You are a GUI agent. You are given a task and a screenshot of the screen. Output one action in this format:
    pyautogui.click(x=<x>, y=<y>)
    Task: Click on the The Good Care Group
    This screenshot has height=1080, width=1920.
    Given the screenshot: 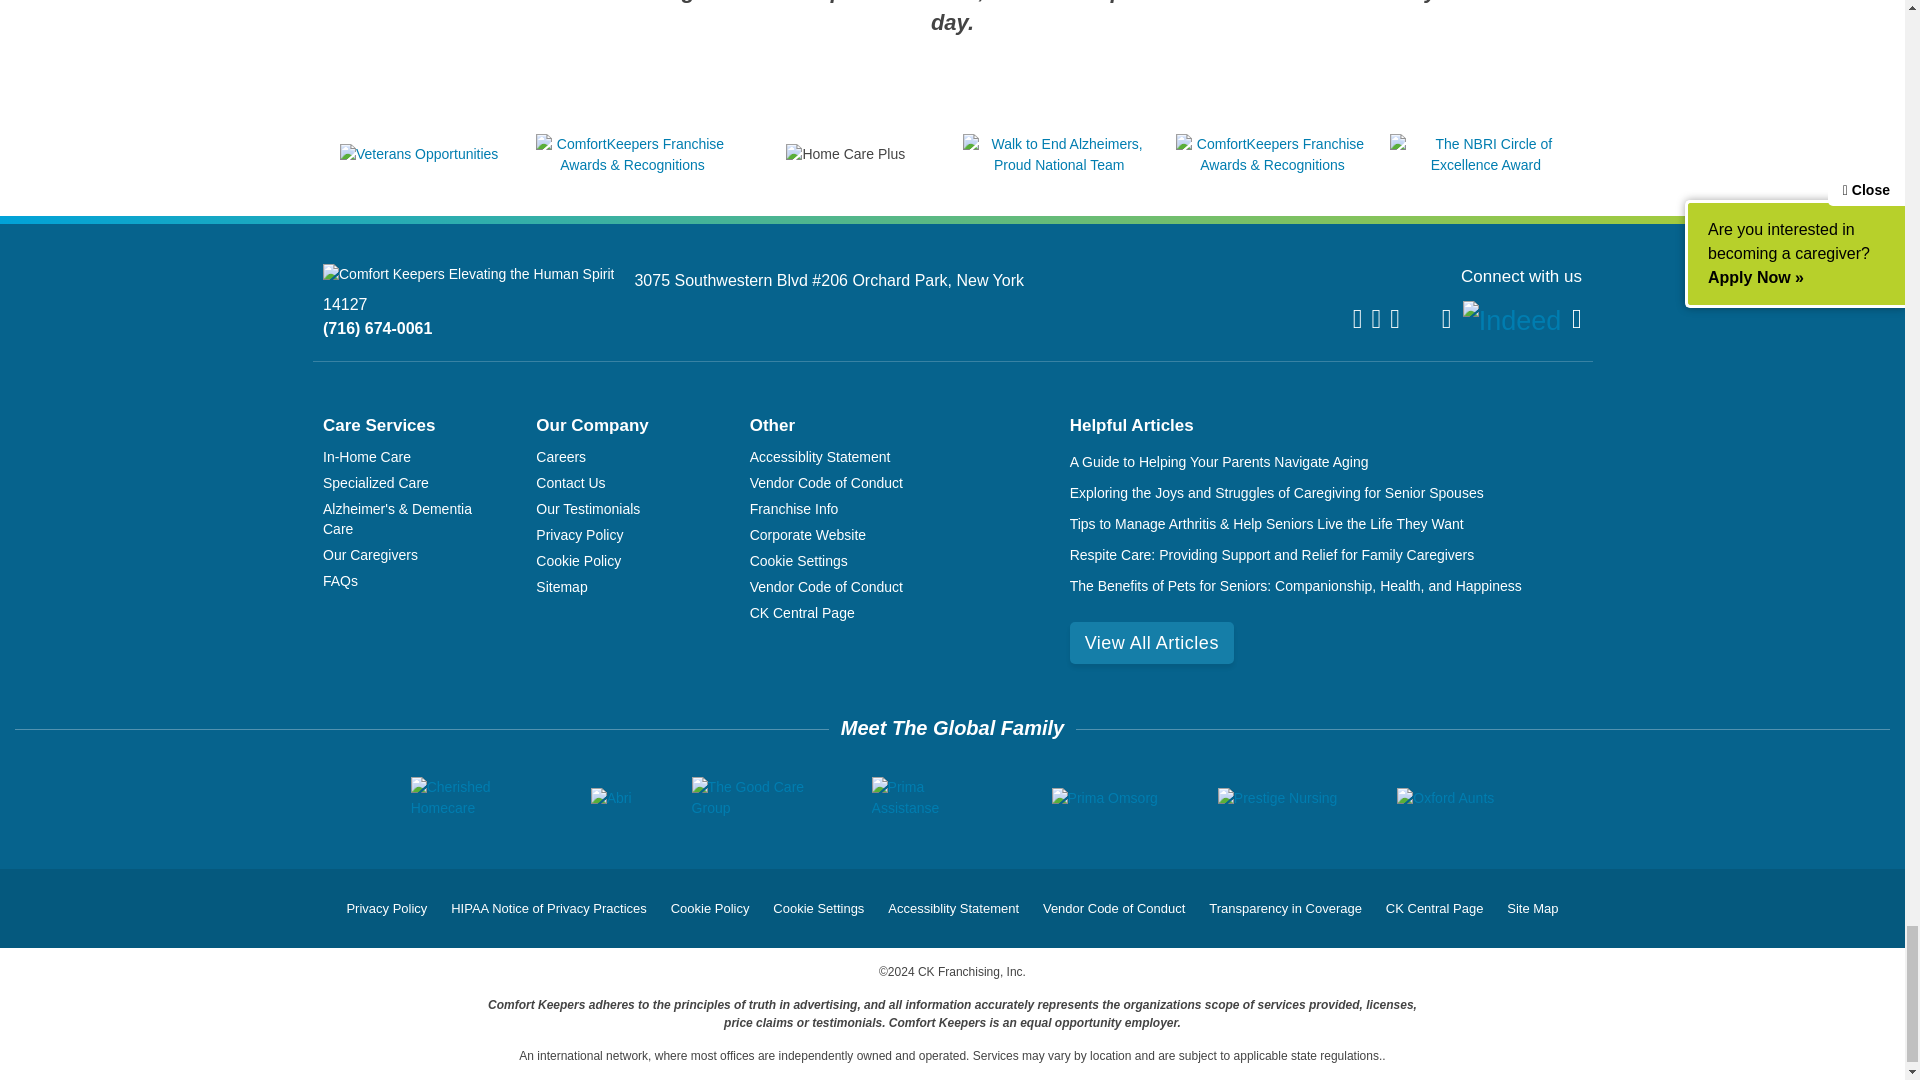 What is the action you would take?
    pyautogui.click(x=752, y=797)
    